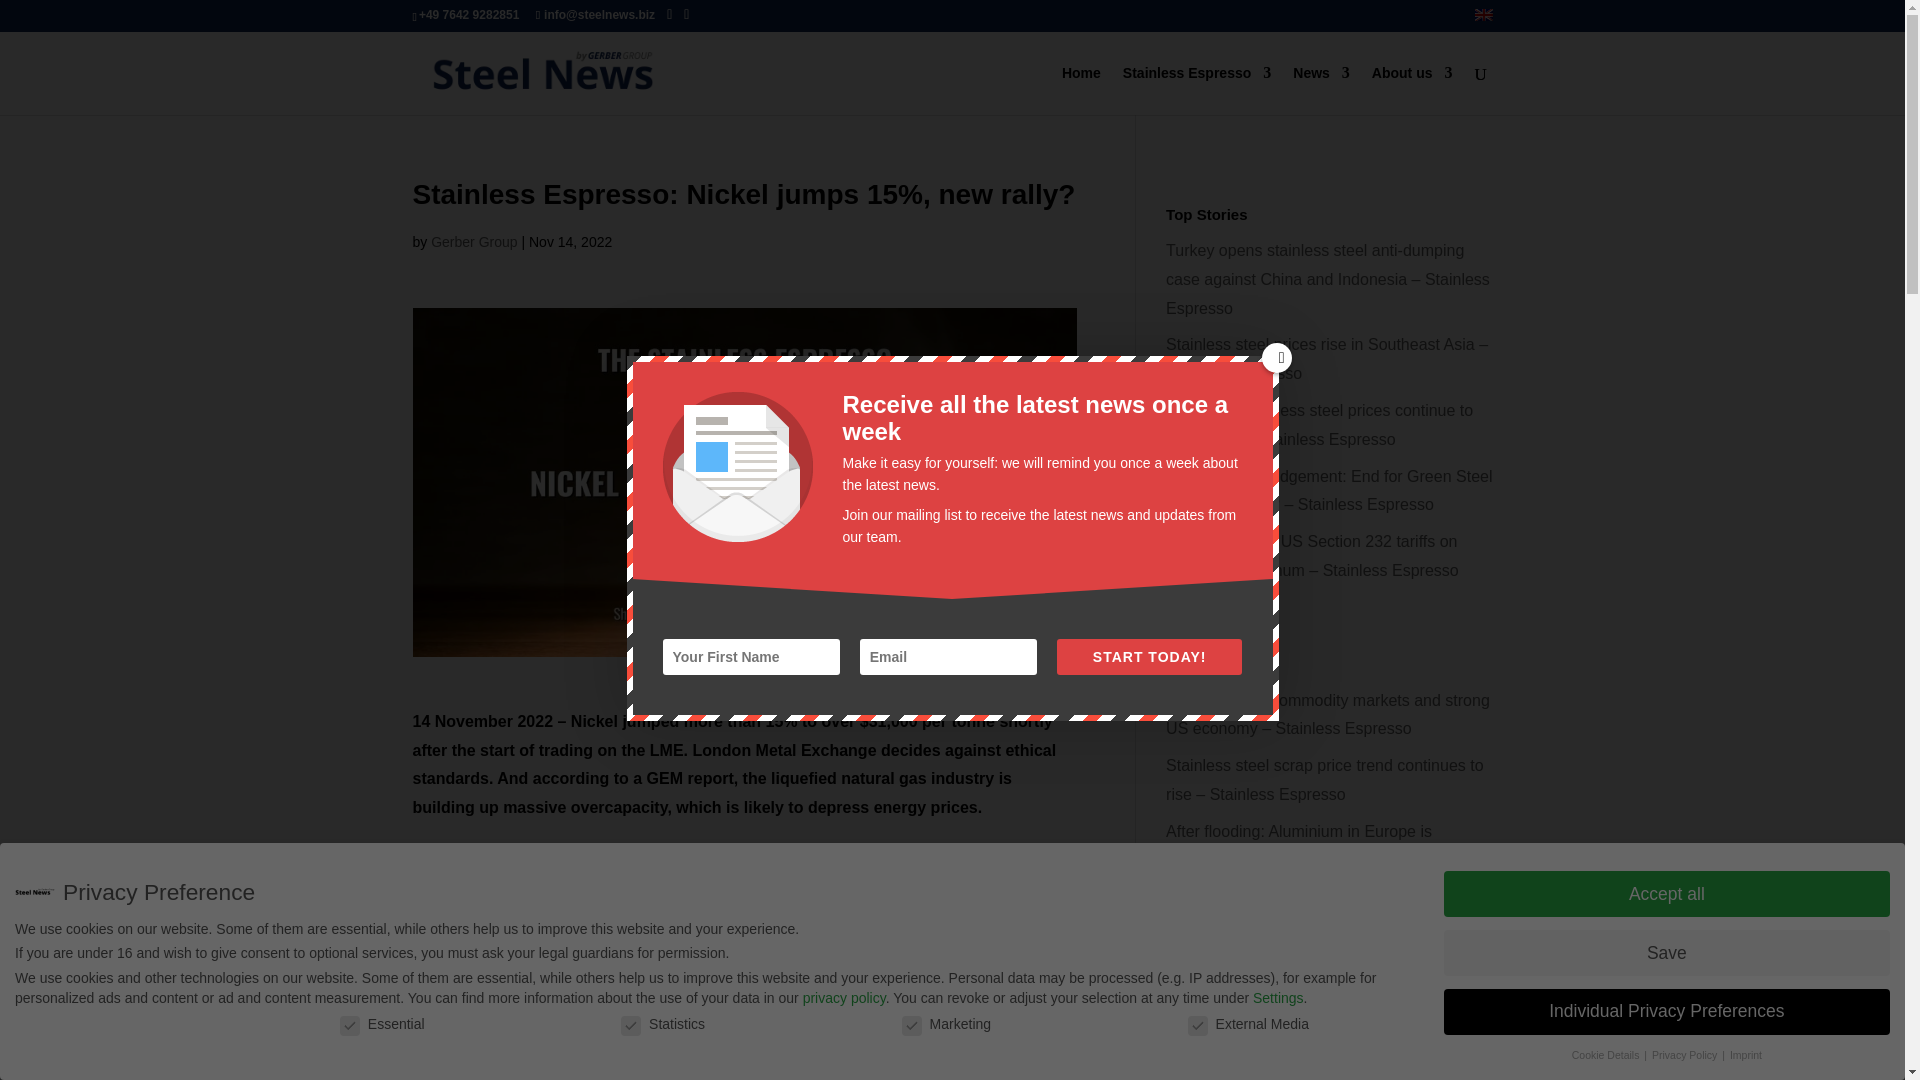 The width and height of the screenshot is (1920, 1080). Describe the element at coordinates (473, 242) in the screenshot. I see `Gerber Group` at that location.